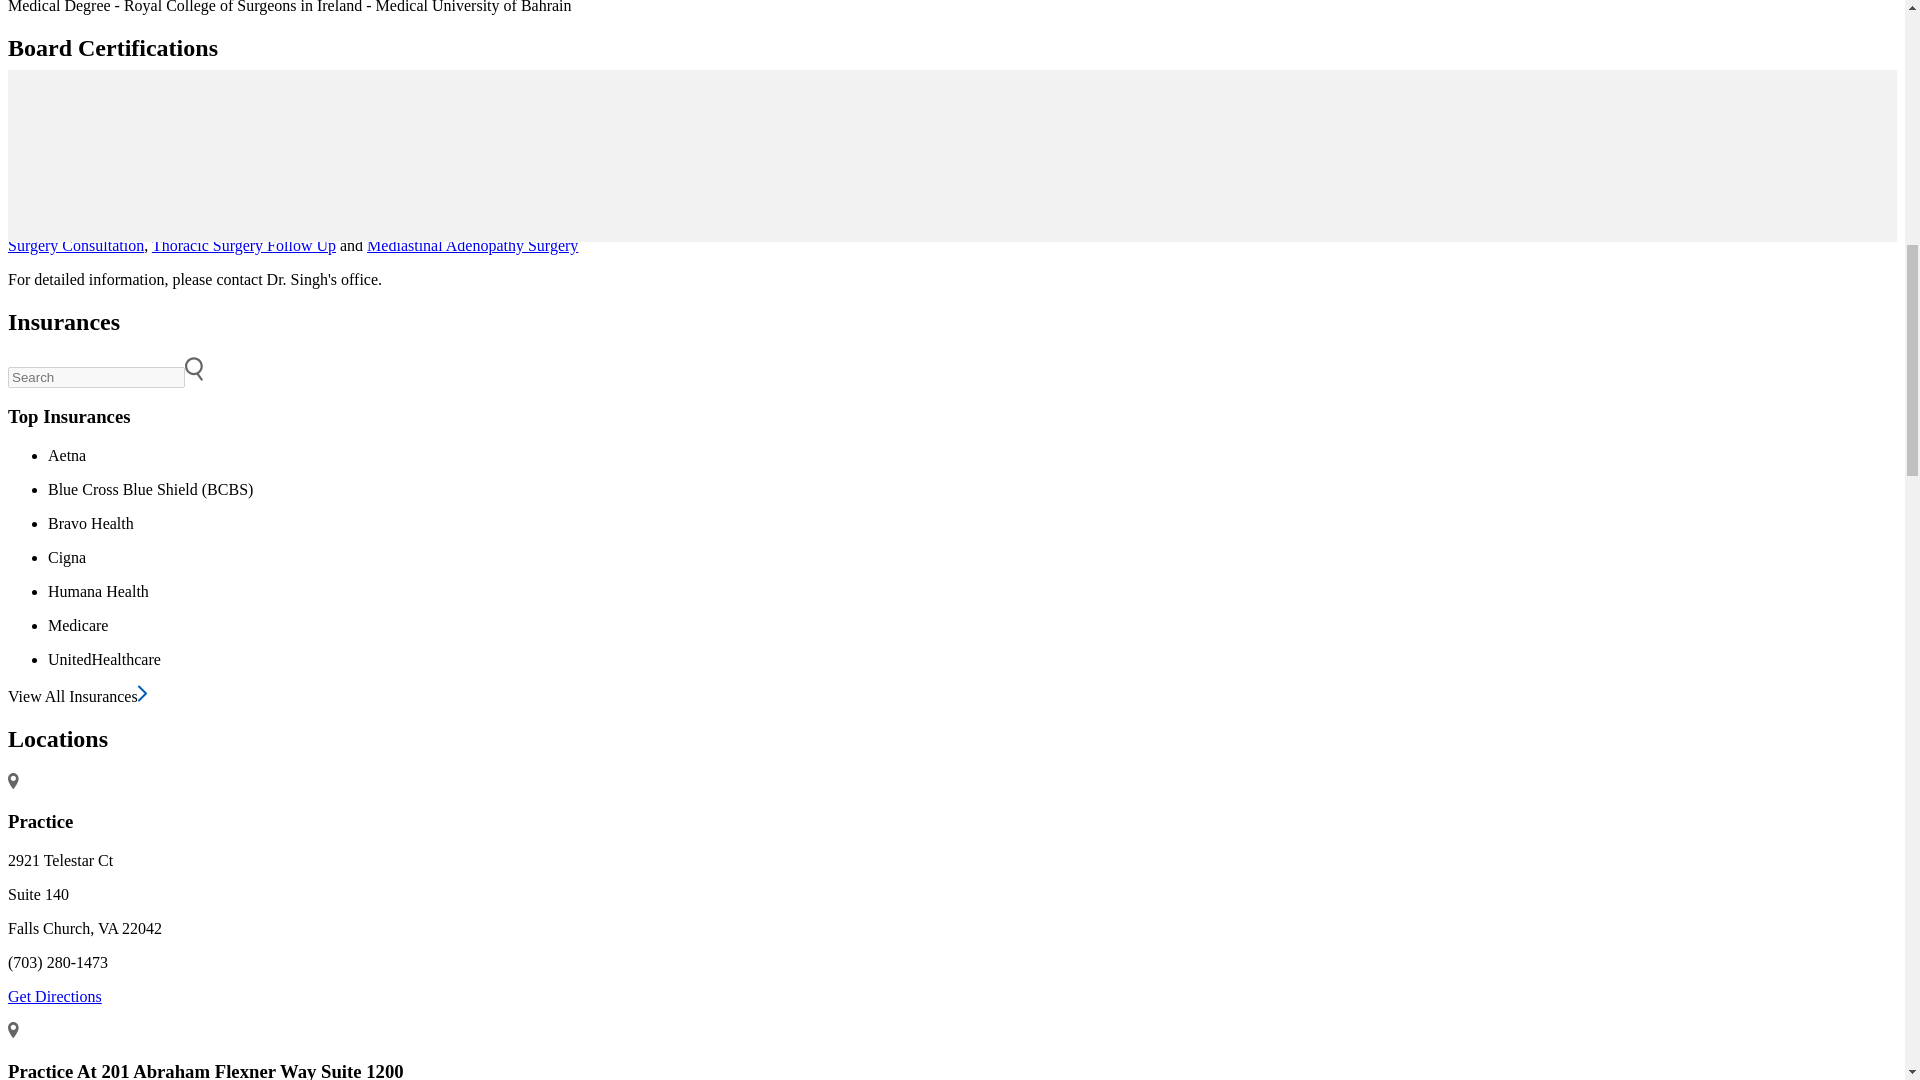 The image size is (1920, 1080). What do you see at coordinates (1213, 228) in the screenshot?
I see `Vascular Ultrasound` at bounding box center [1213, 228].